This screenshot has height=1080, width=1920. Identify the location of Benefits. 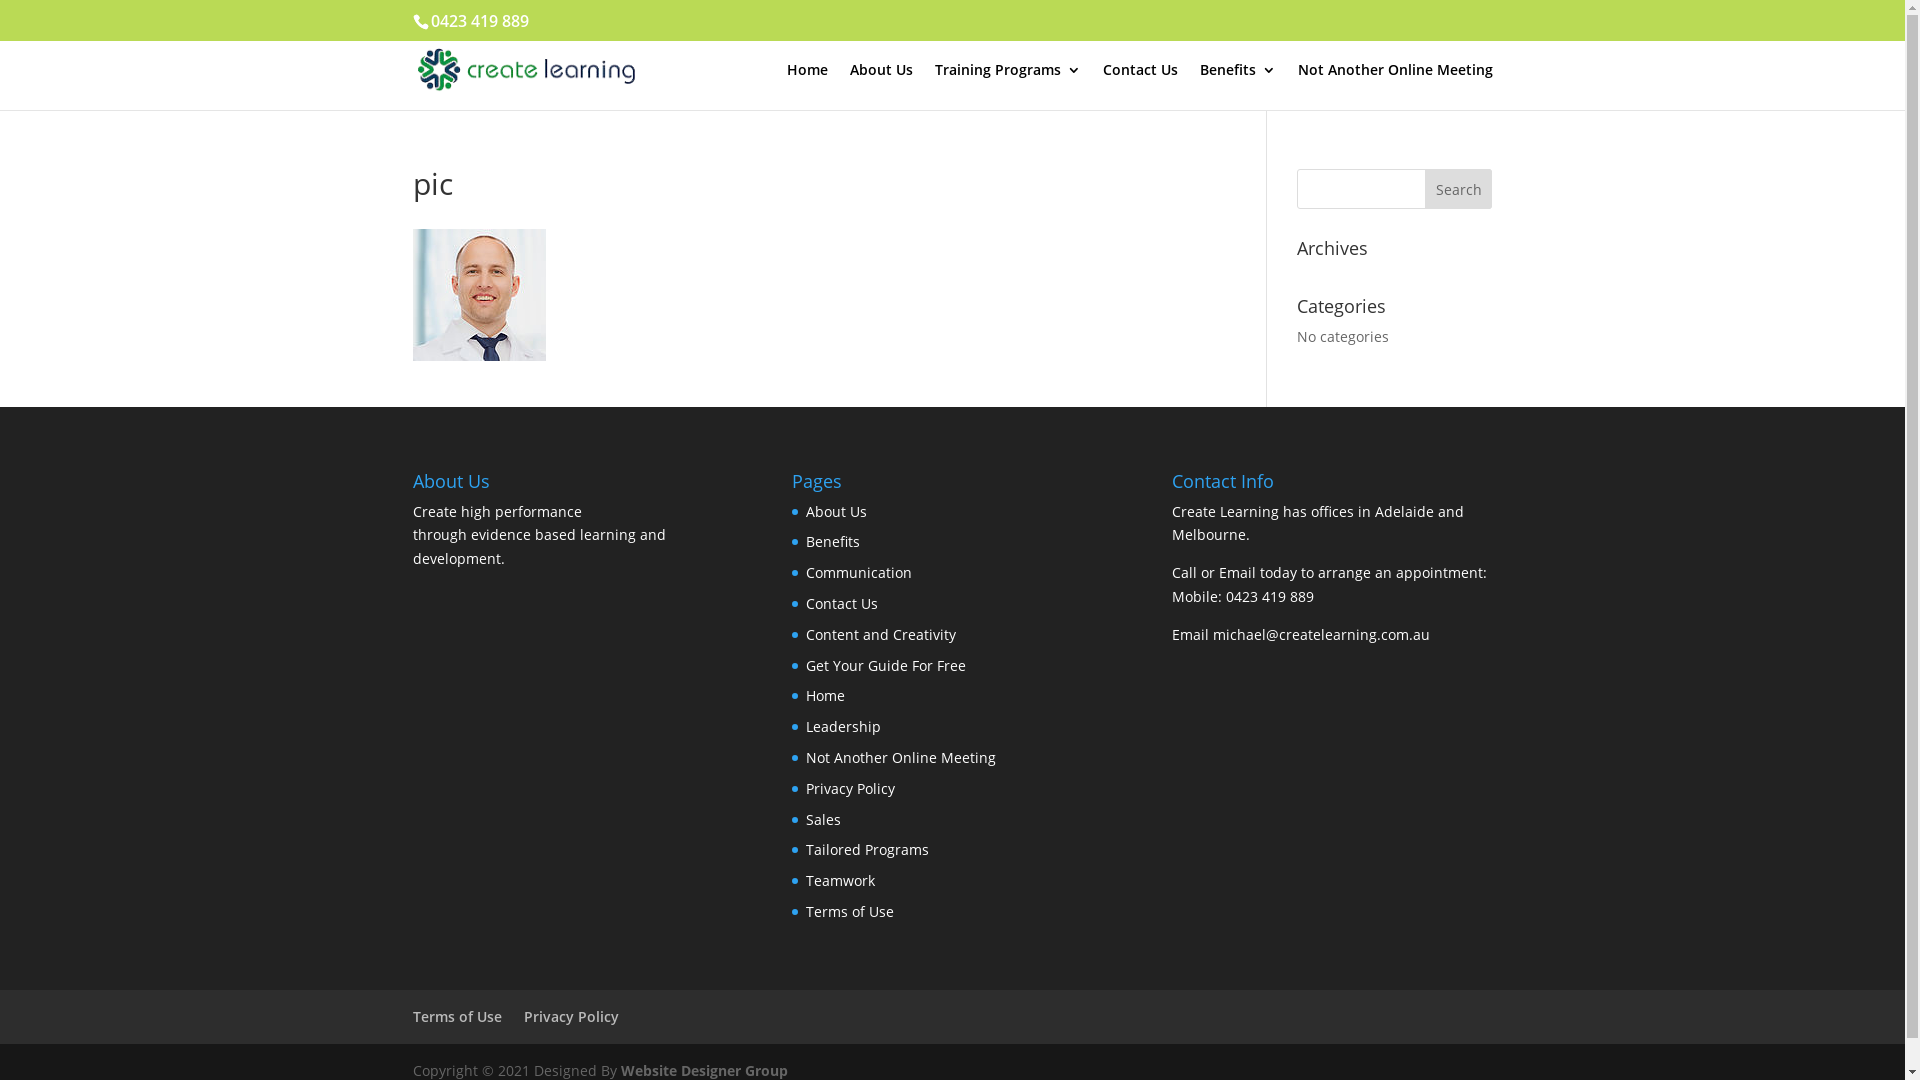
(833, 542).